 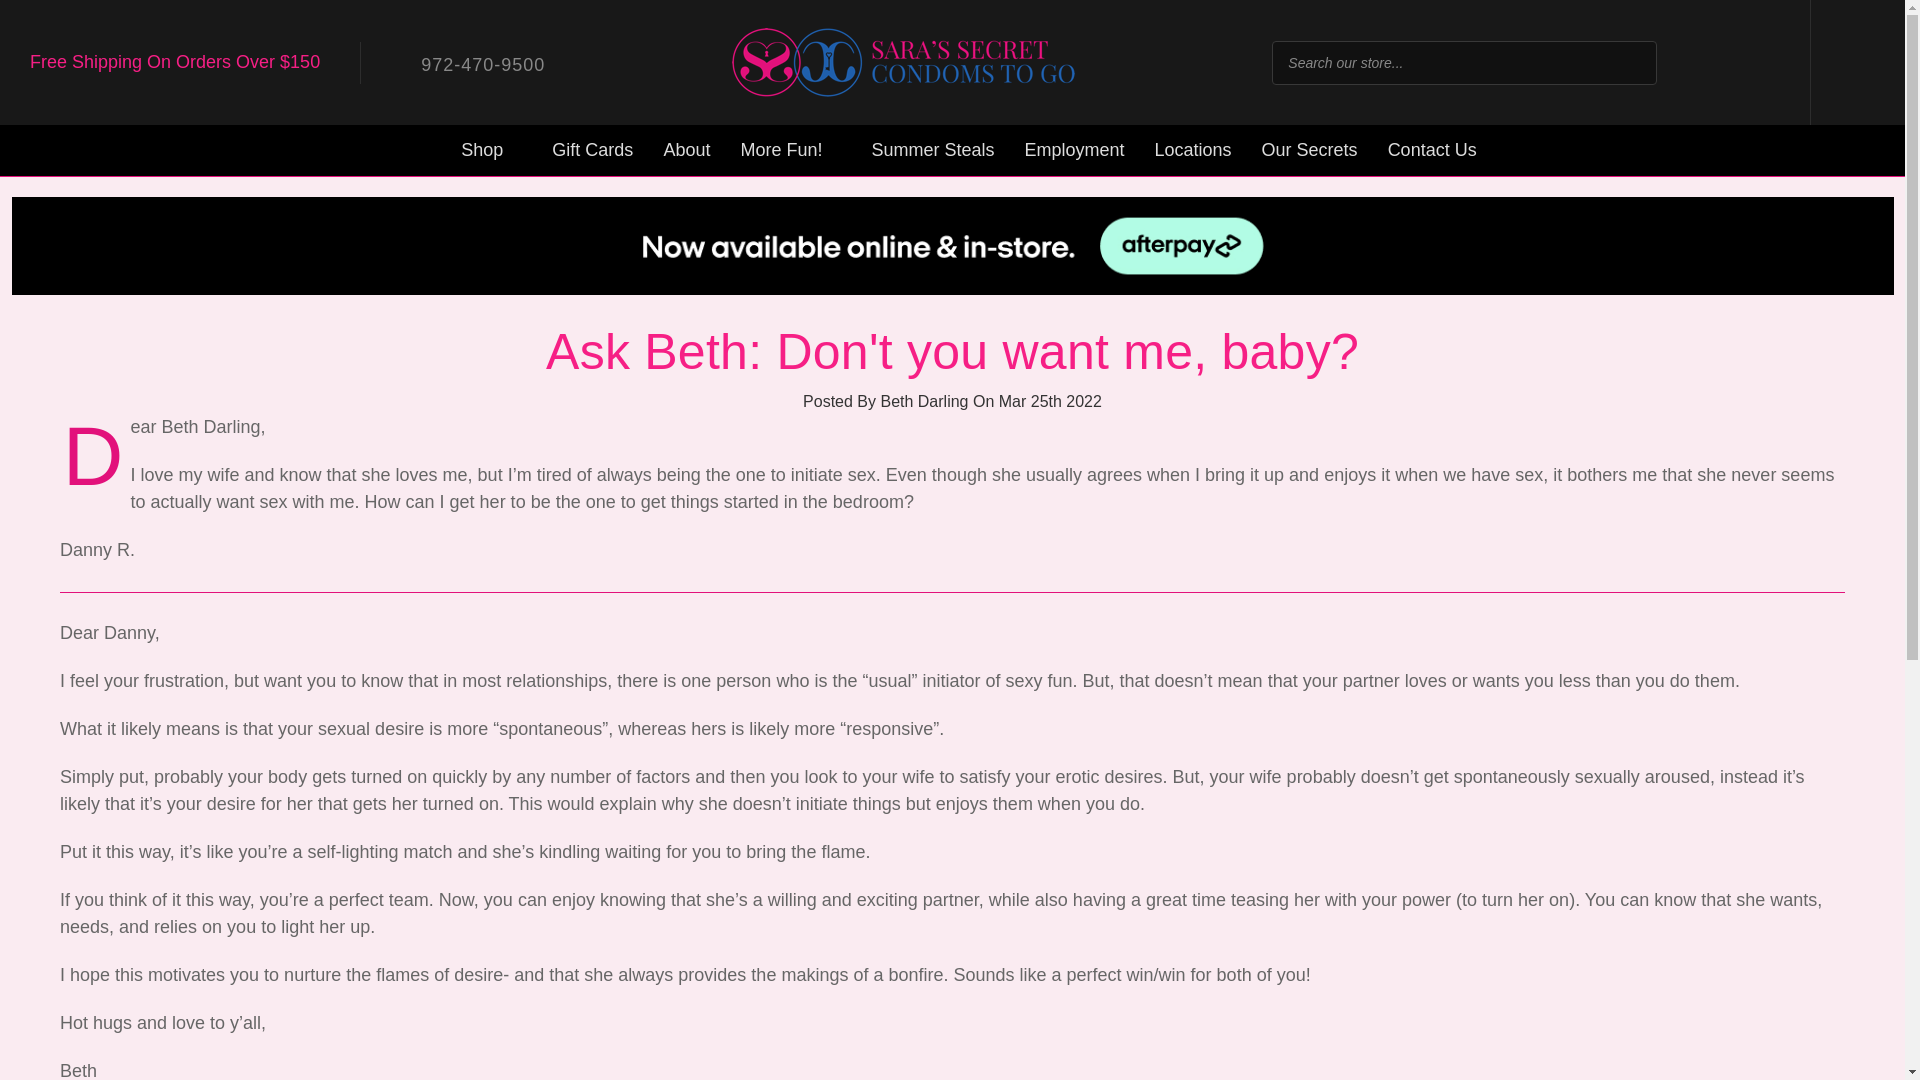 What do you see at coordinates (1758, 62) in the screenshot?
I see `USER` at bounding box center [1758, 62].